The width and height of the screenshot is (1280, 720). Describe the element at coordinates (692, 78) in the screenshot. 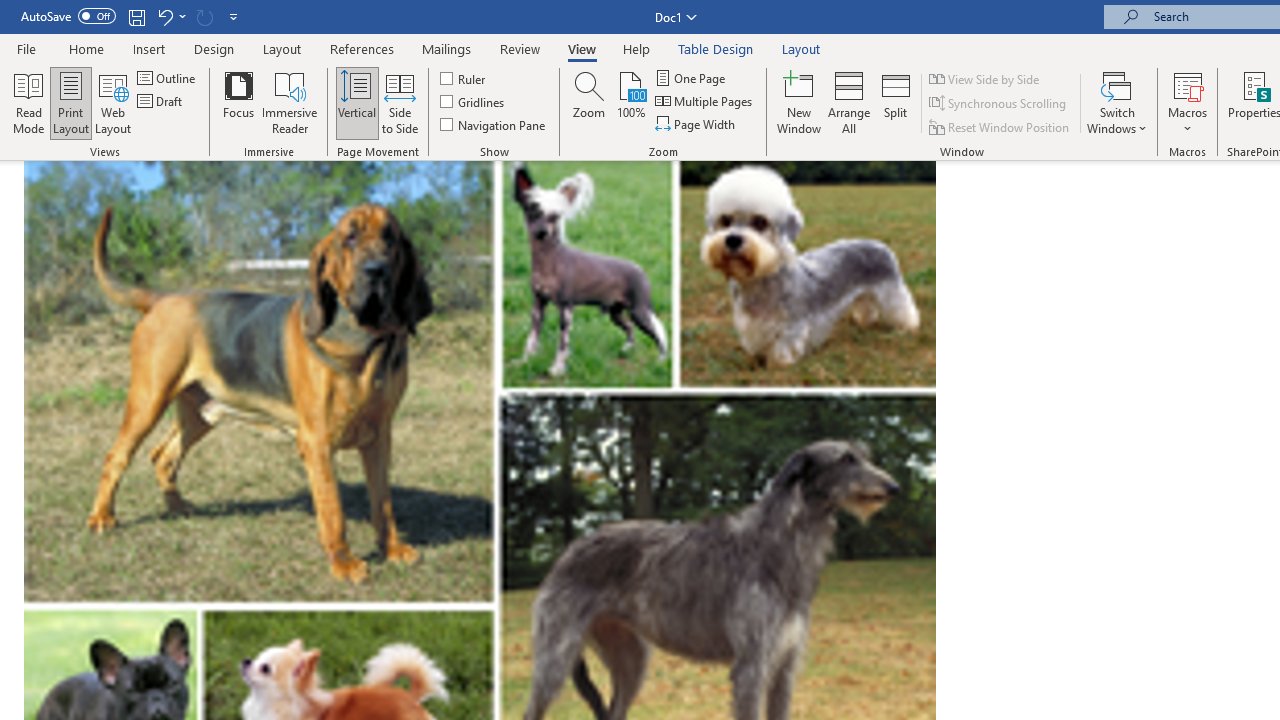

I see `One Page` at that location.